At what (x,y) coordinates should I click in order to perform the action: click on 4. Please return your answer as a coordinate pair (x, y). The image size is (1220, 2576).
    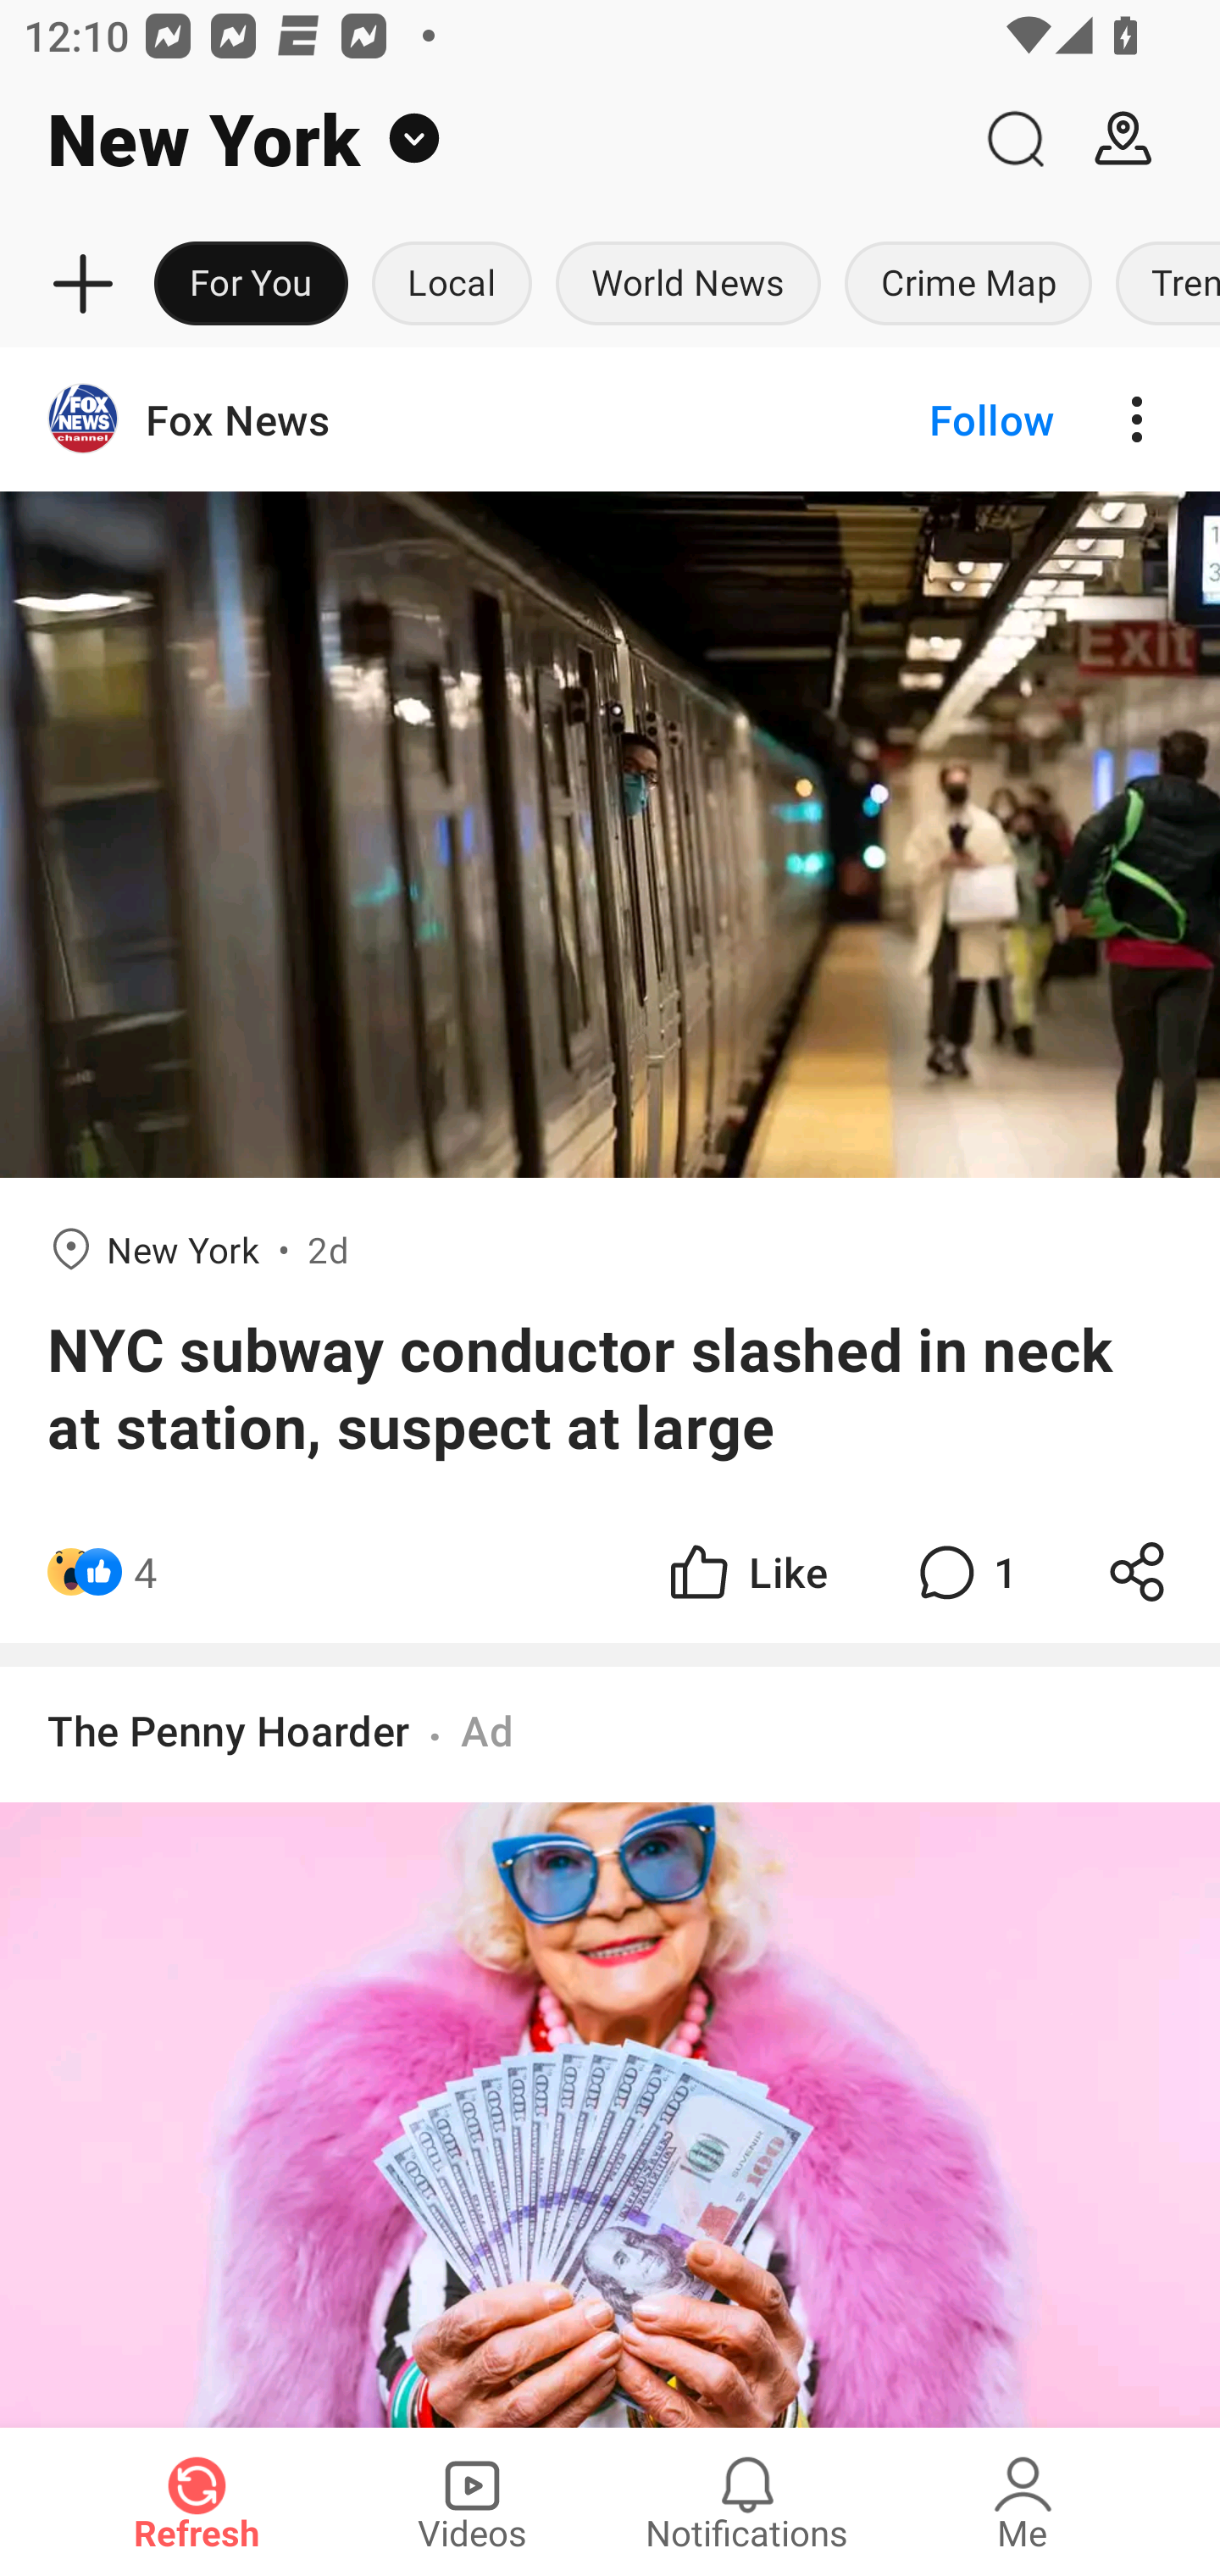
    Looking at the image, I should click on (146, 1573).